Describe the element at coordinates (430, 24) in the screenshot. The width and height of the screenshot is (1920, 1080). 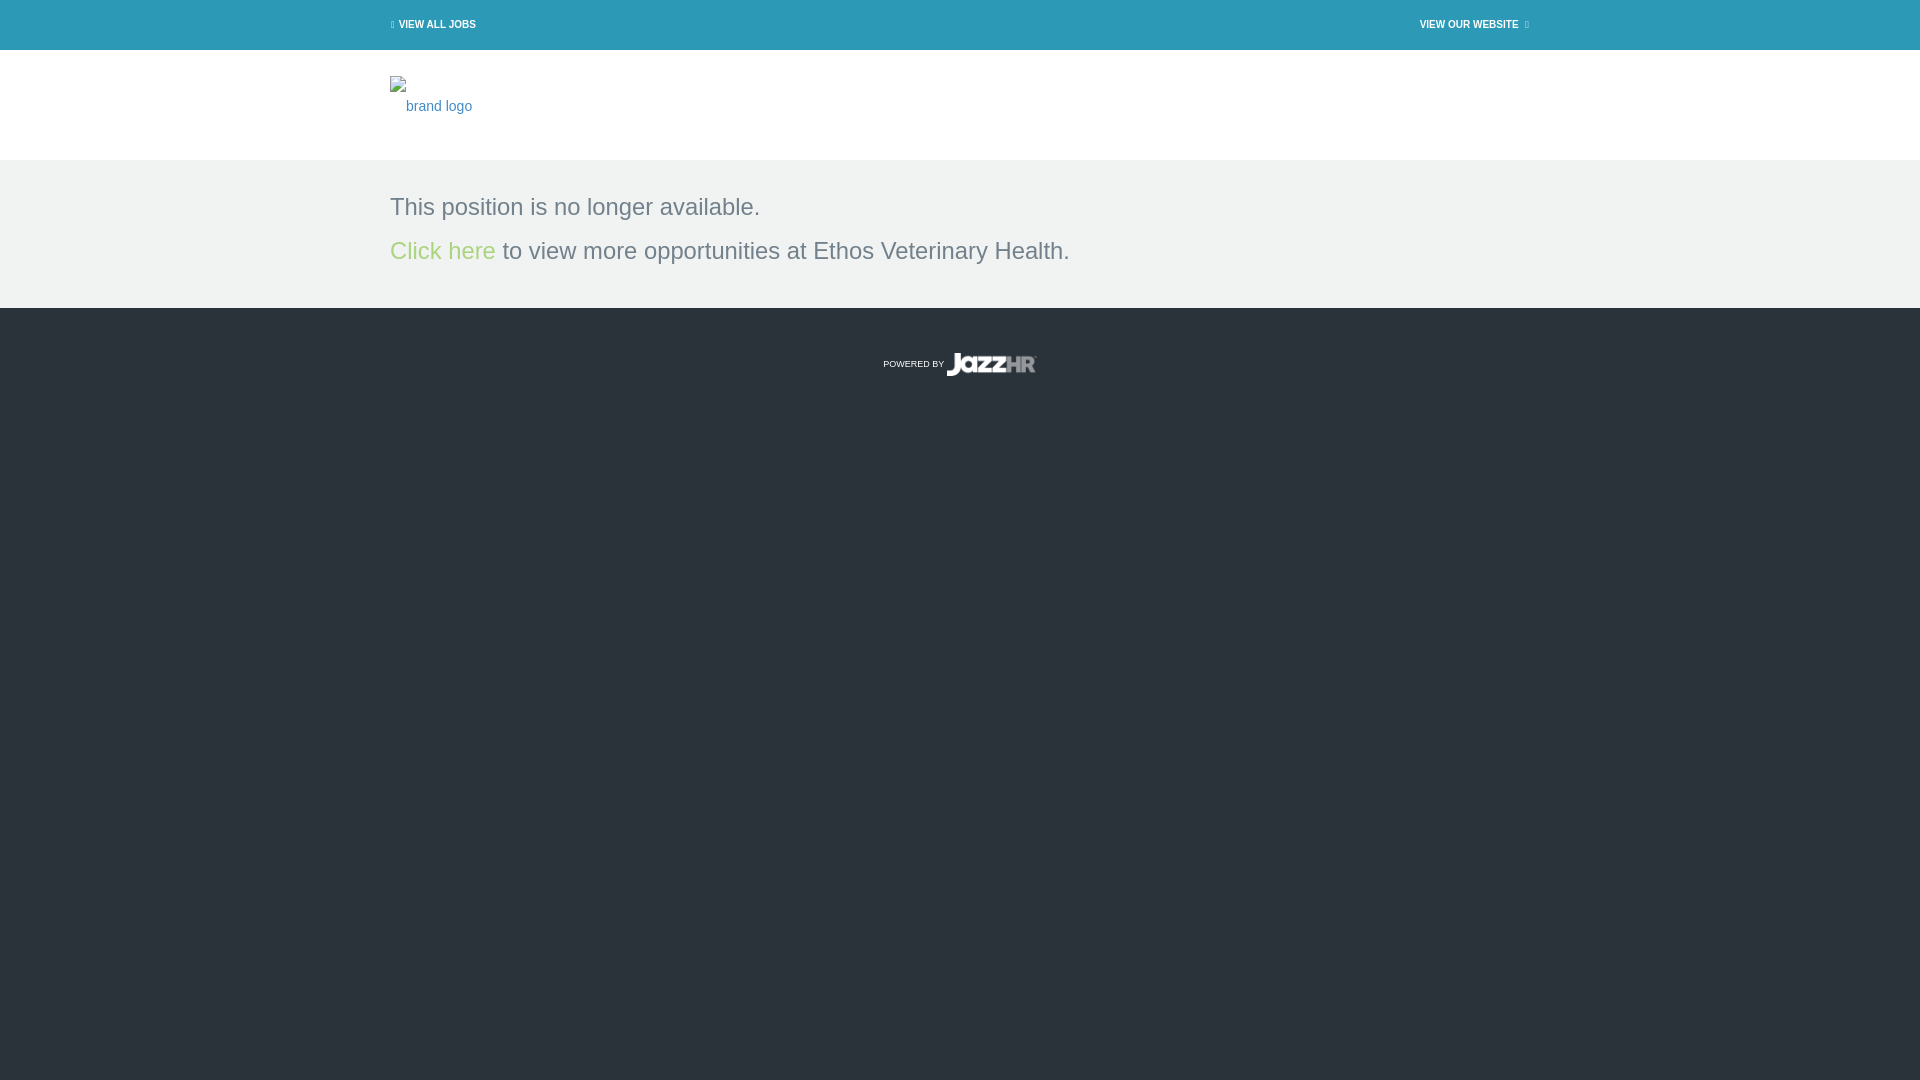
I see `VIEW ALL JOBS` at that location.